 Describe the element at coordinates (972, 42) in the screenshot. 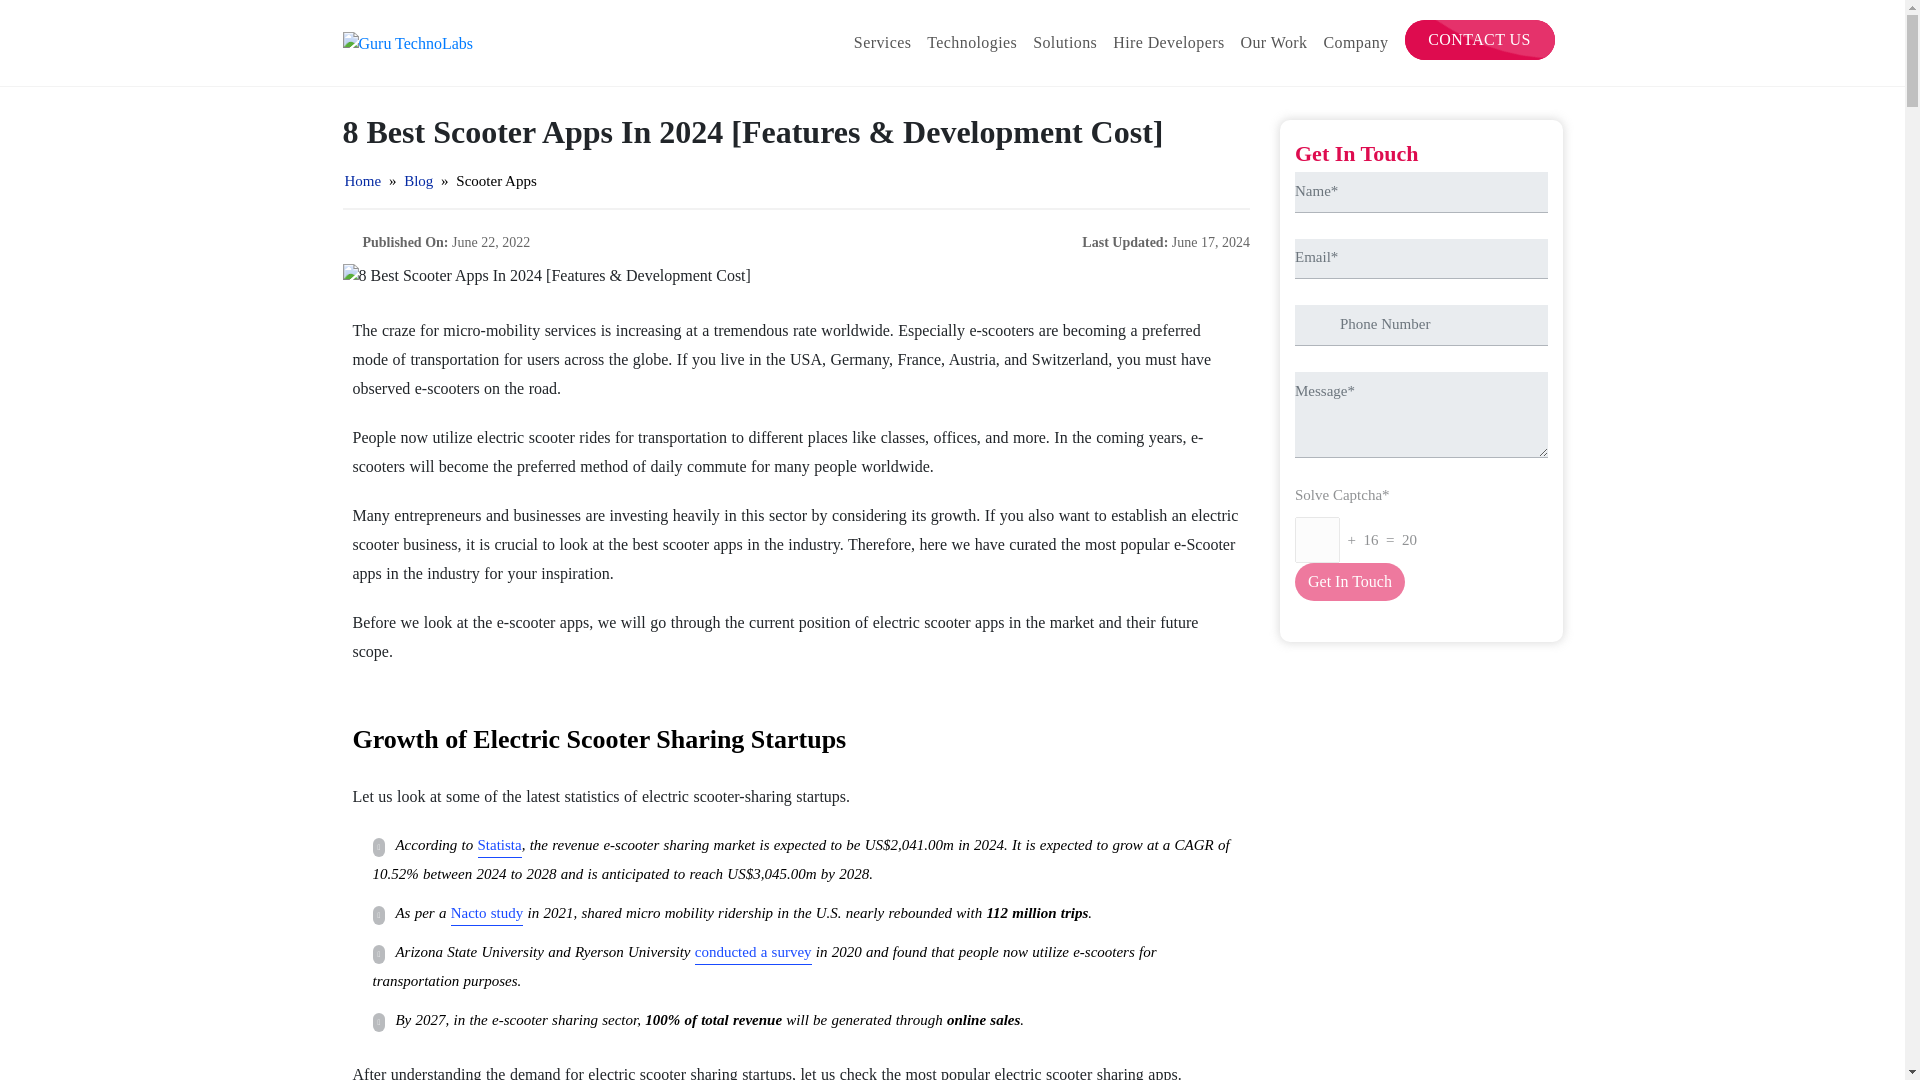

I see `Technologies` at that location.